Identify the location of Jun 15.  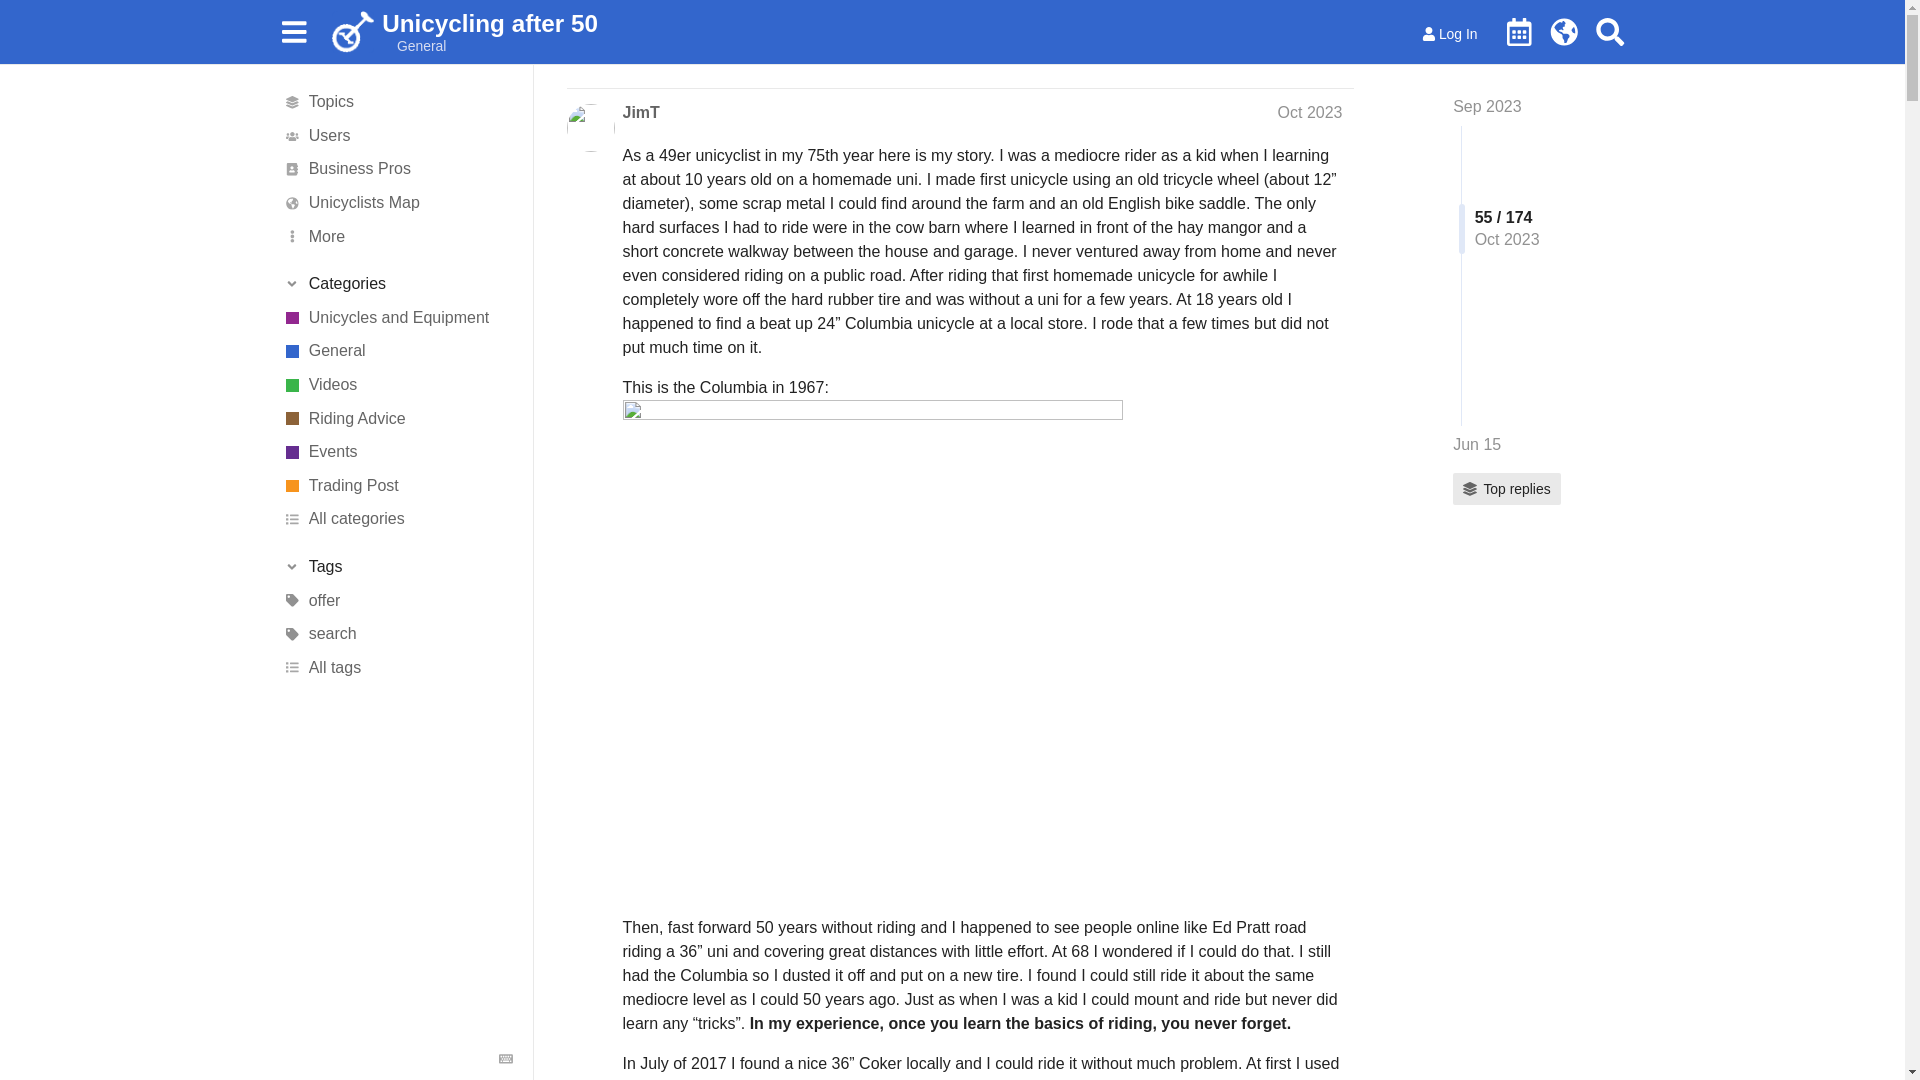
(1477, 444).